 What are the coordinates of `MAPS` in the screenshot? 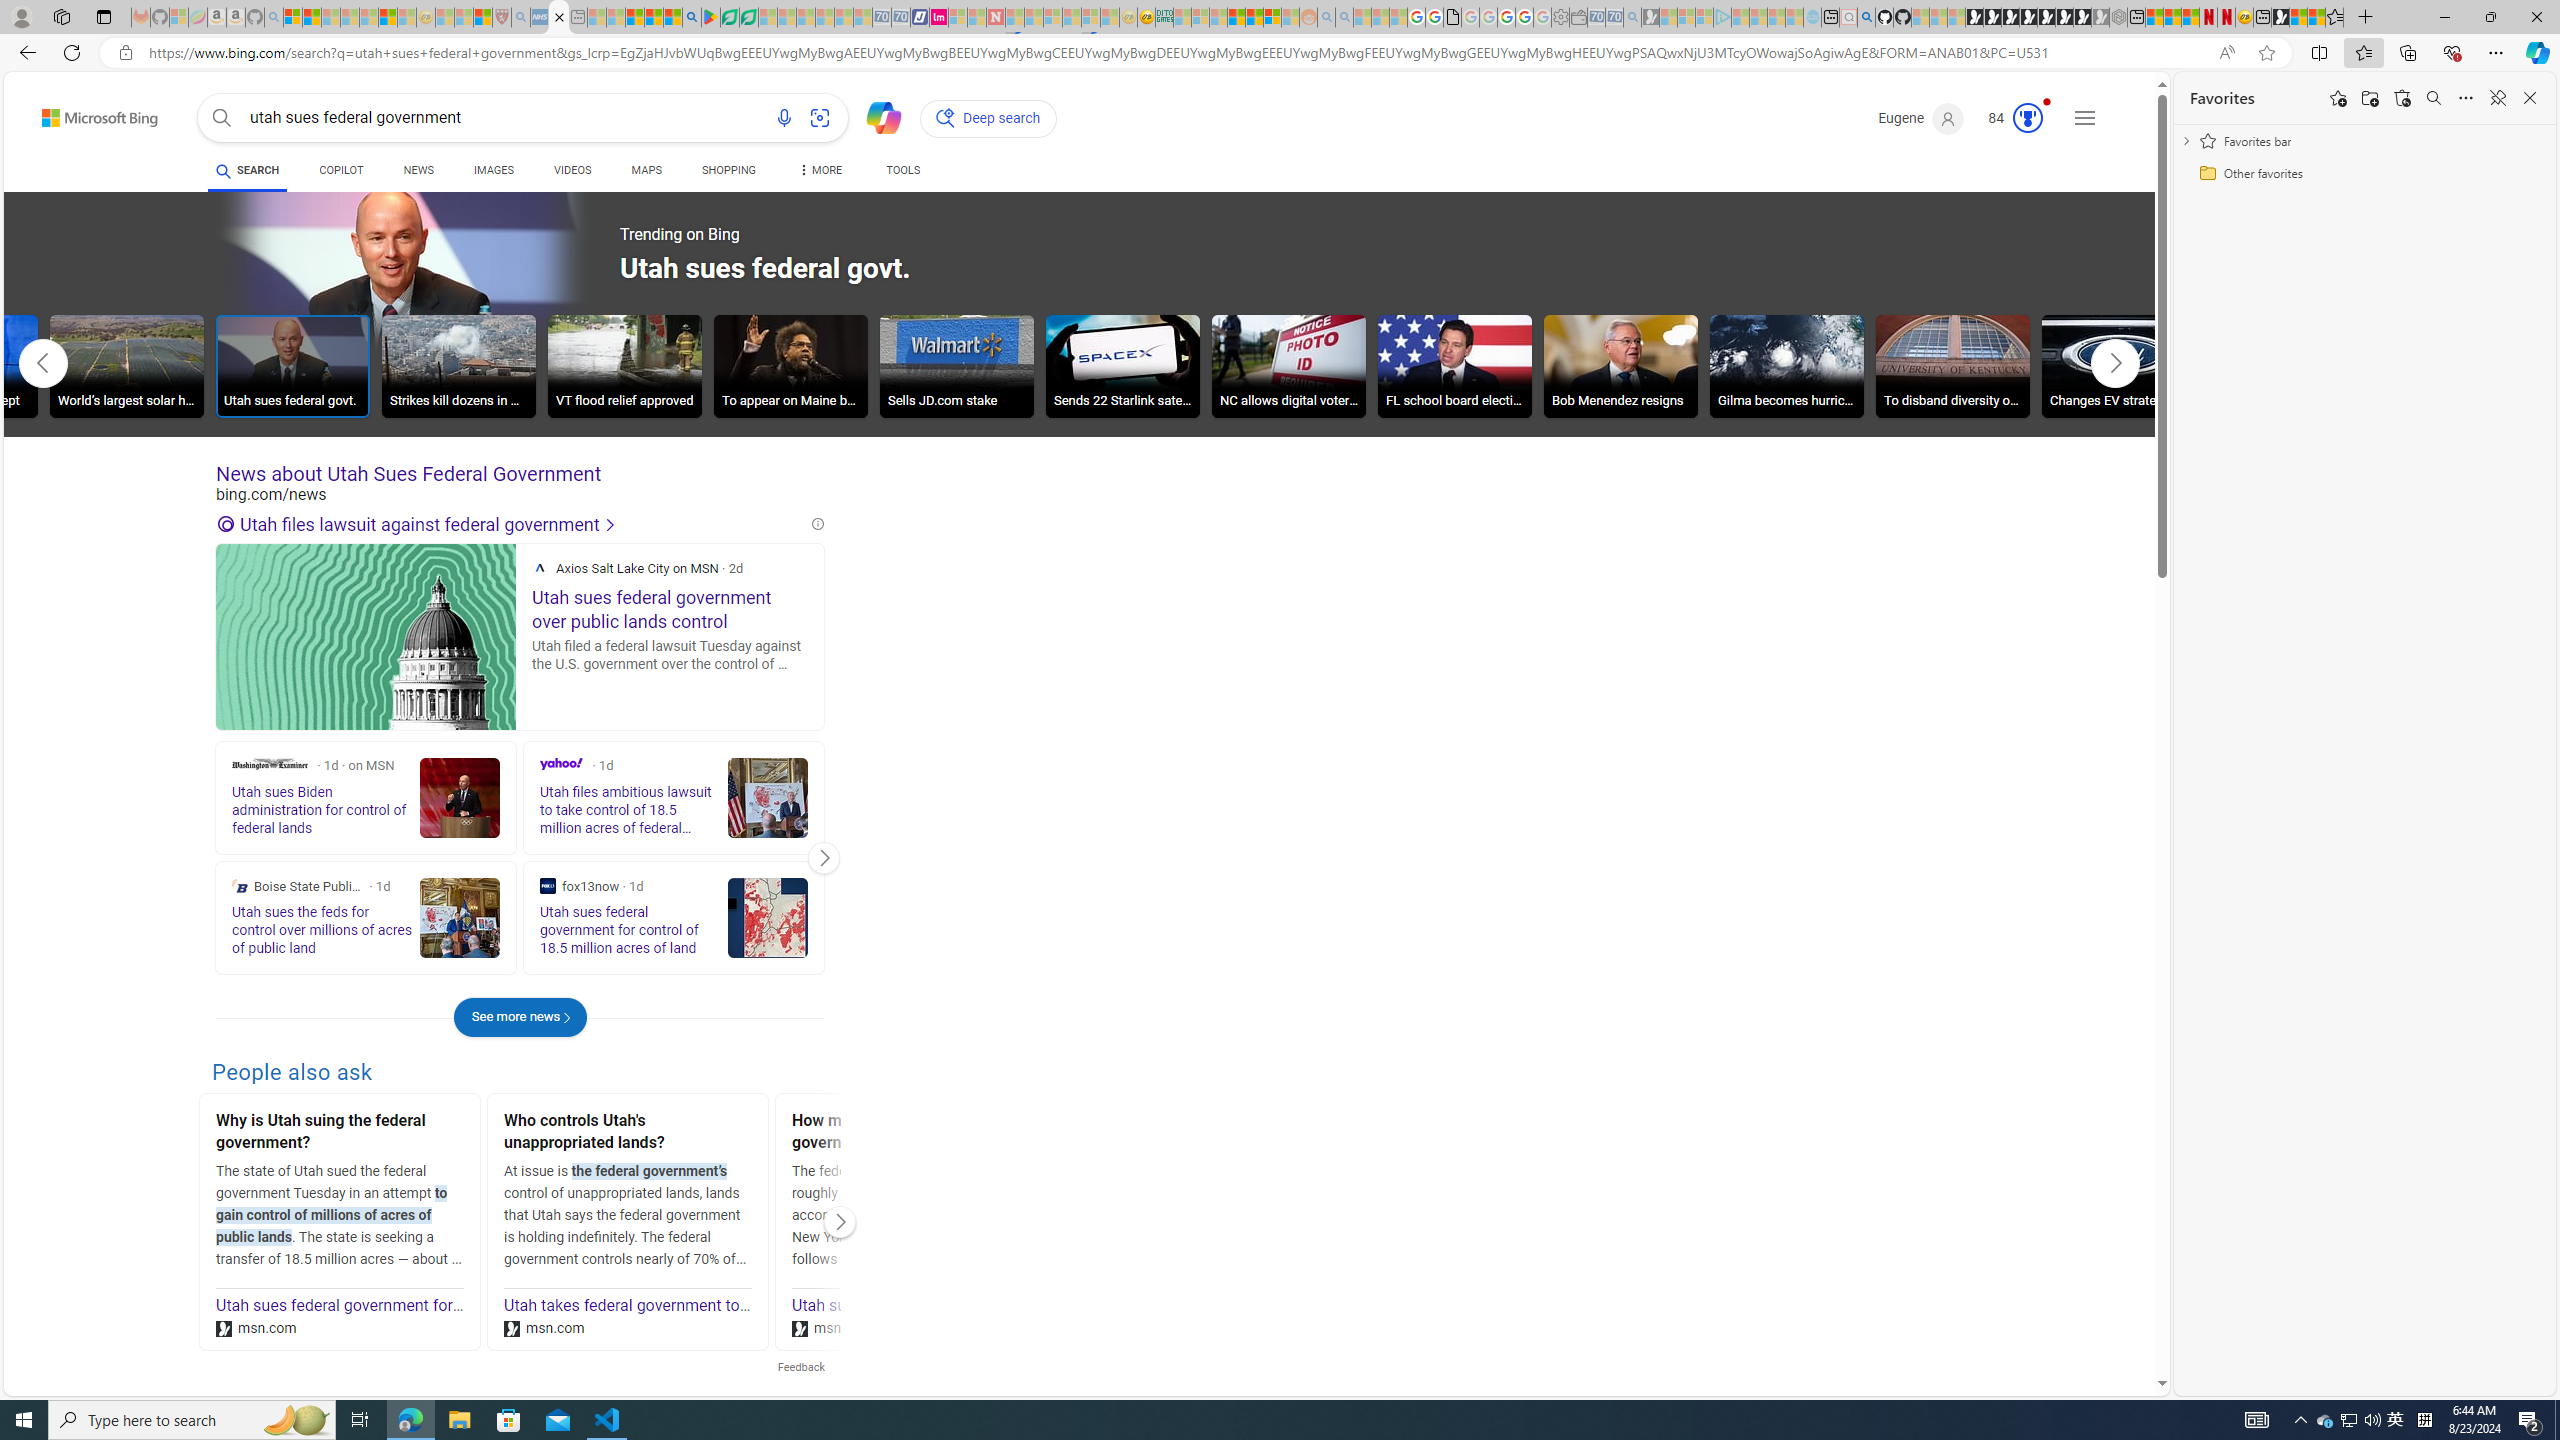 It's located at (646, 170).